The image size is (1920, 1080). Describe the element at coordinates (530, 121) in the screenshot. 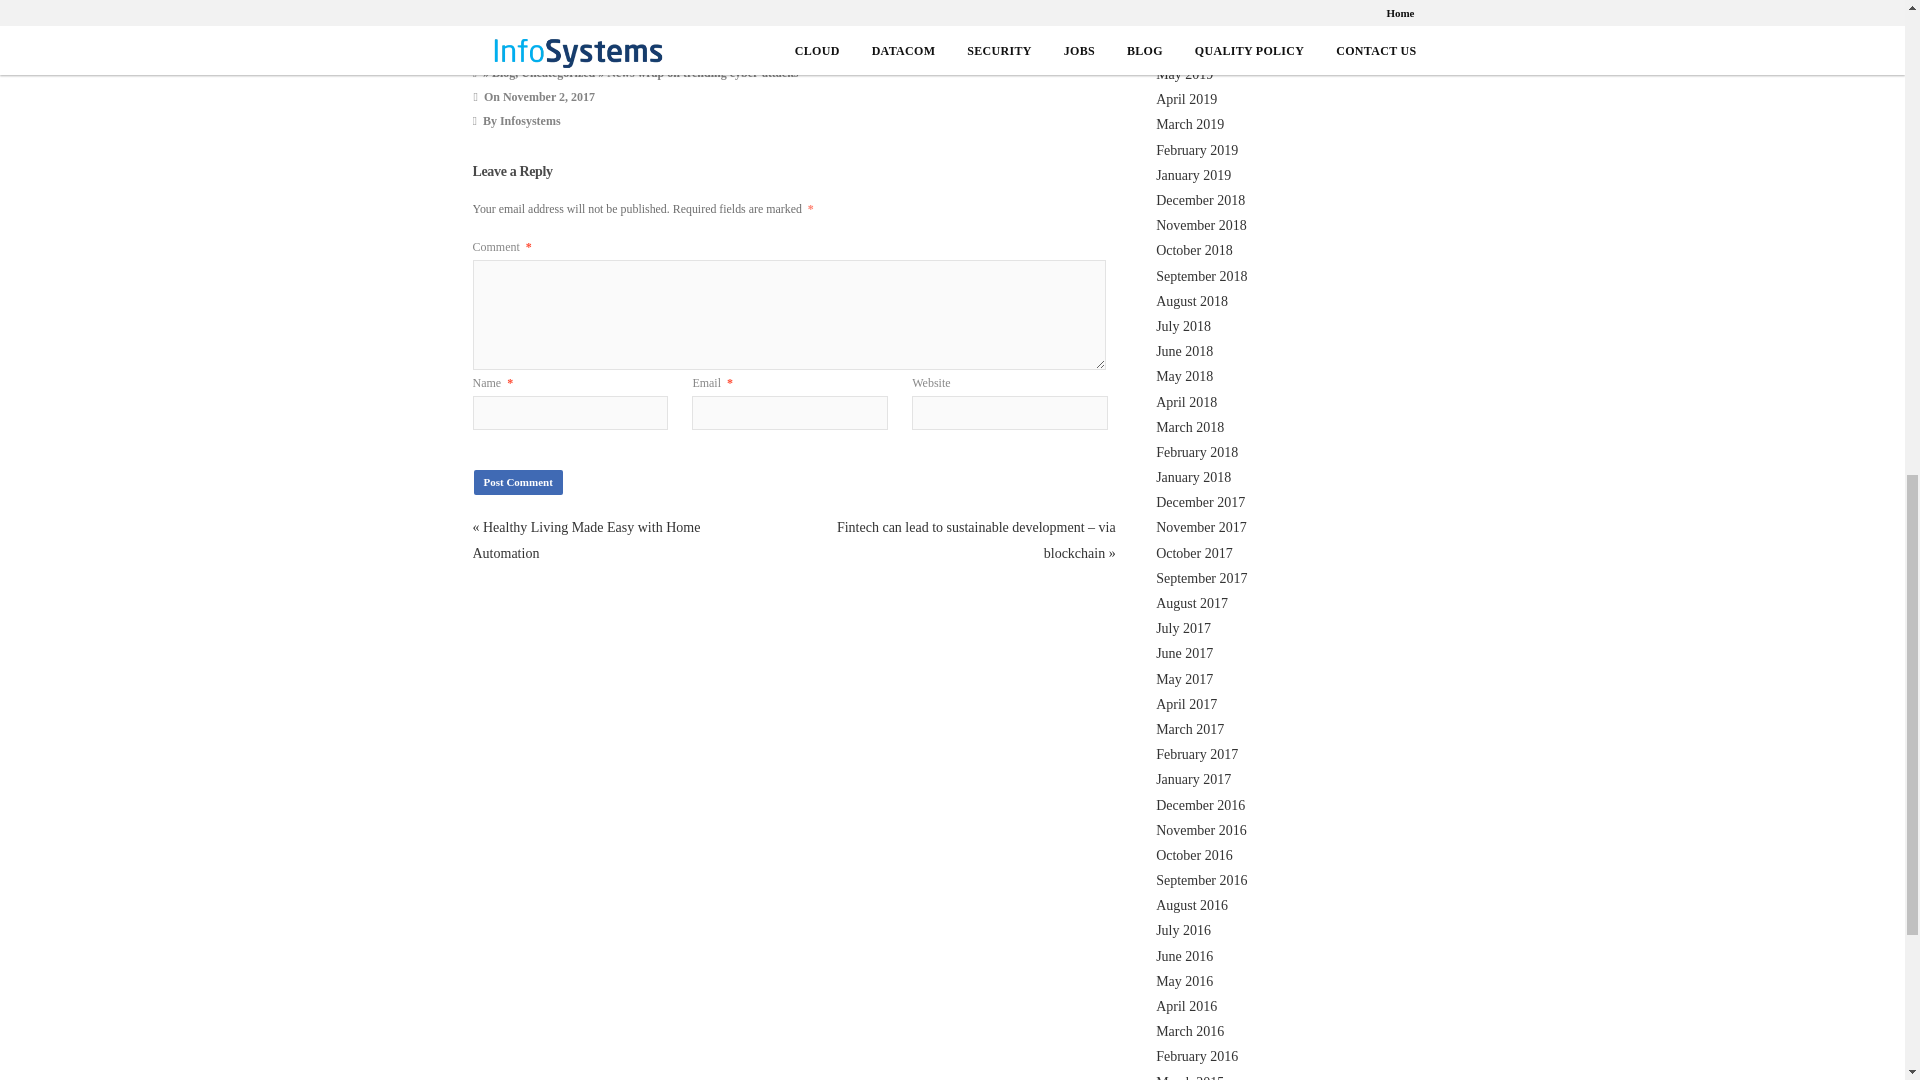

I see `Posts by Infosystems` at that location.